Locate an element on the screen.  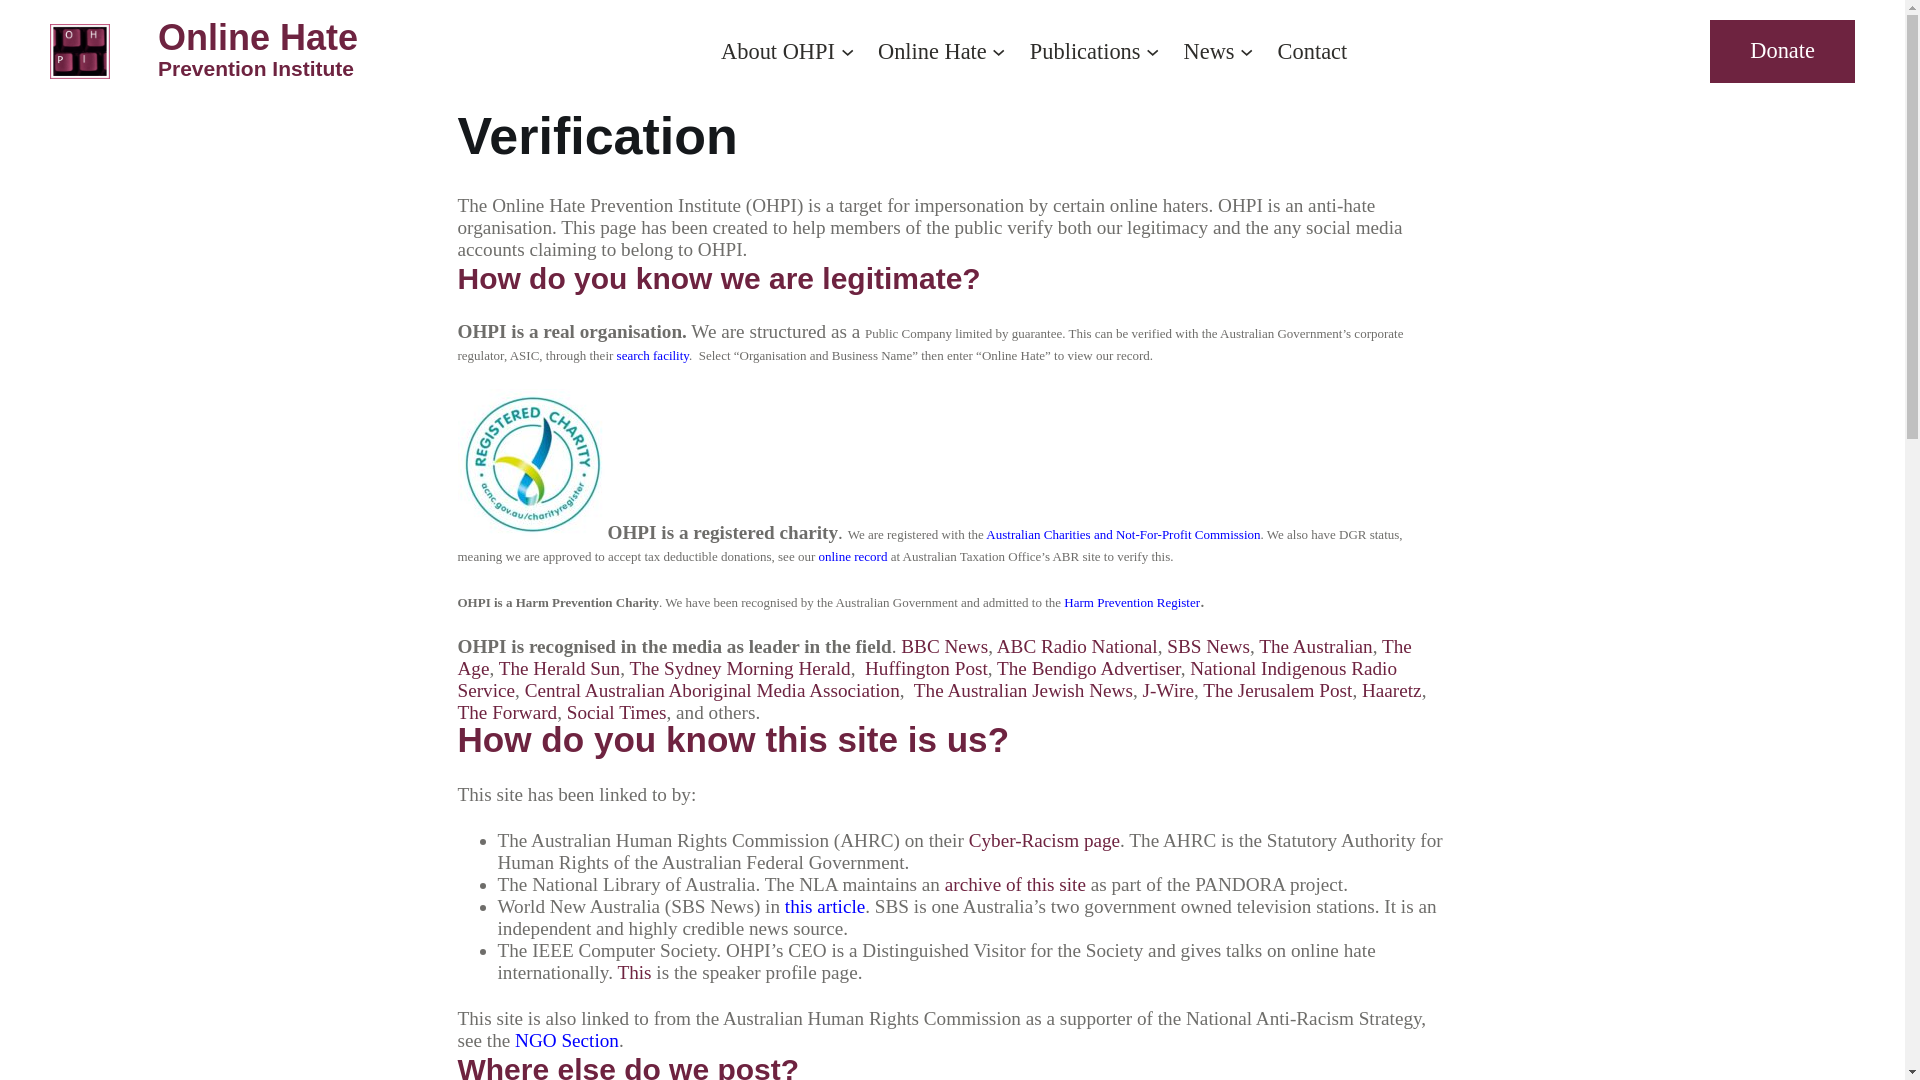
search facility is located at coordinates (653, 356).